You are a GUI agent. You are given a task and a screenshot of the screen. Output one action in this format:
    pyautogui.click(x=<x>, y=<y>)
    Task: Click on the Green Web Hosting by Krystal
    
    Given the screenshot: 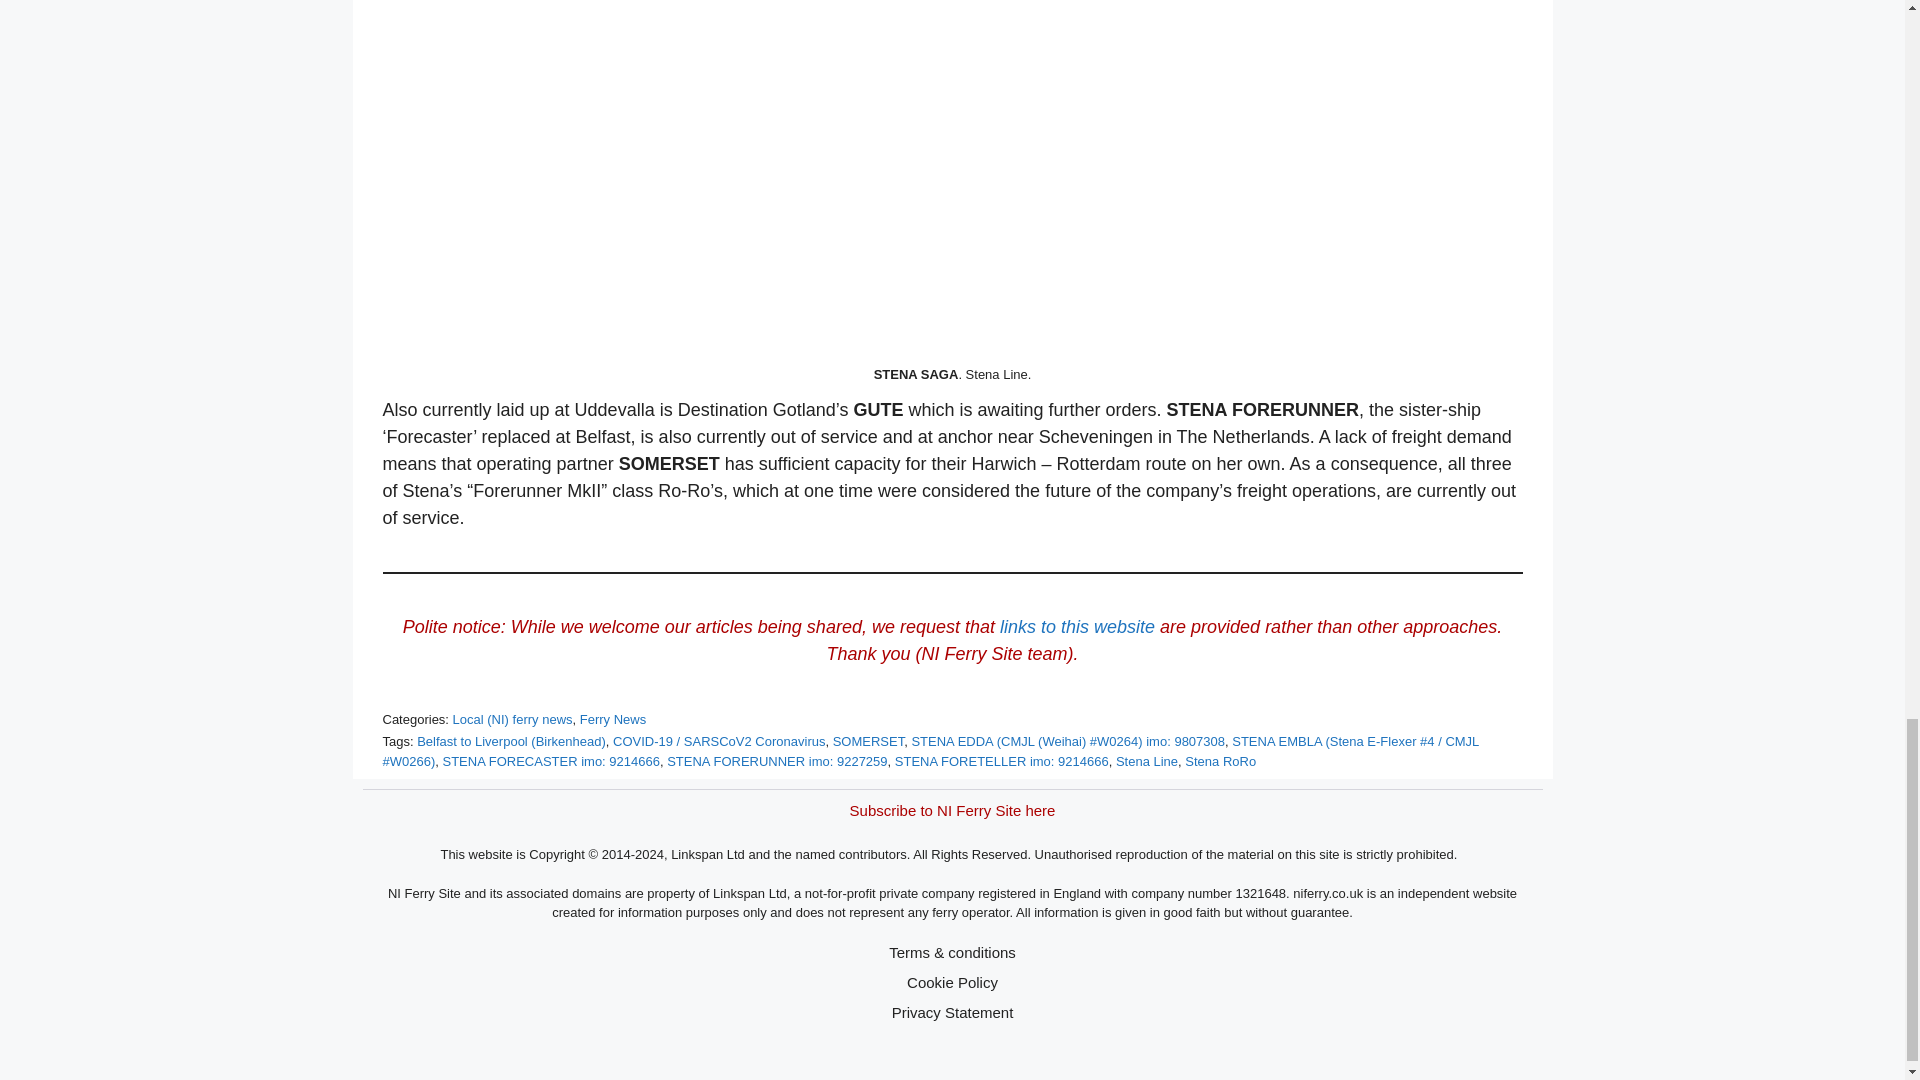 What is the action you would take?
    pyautogui.click(x=442, y=1060)
    